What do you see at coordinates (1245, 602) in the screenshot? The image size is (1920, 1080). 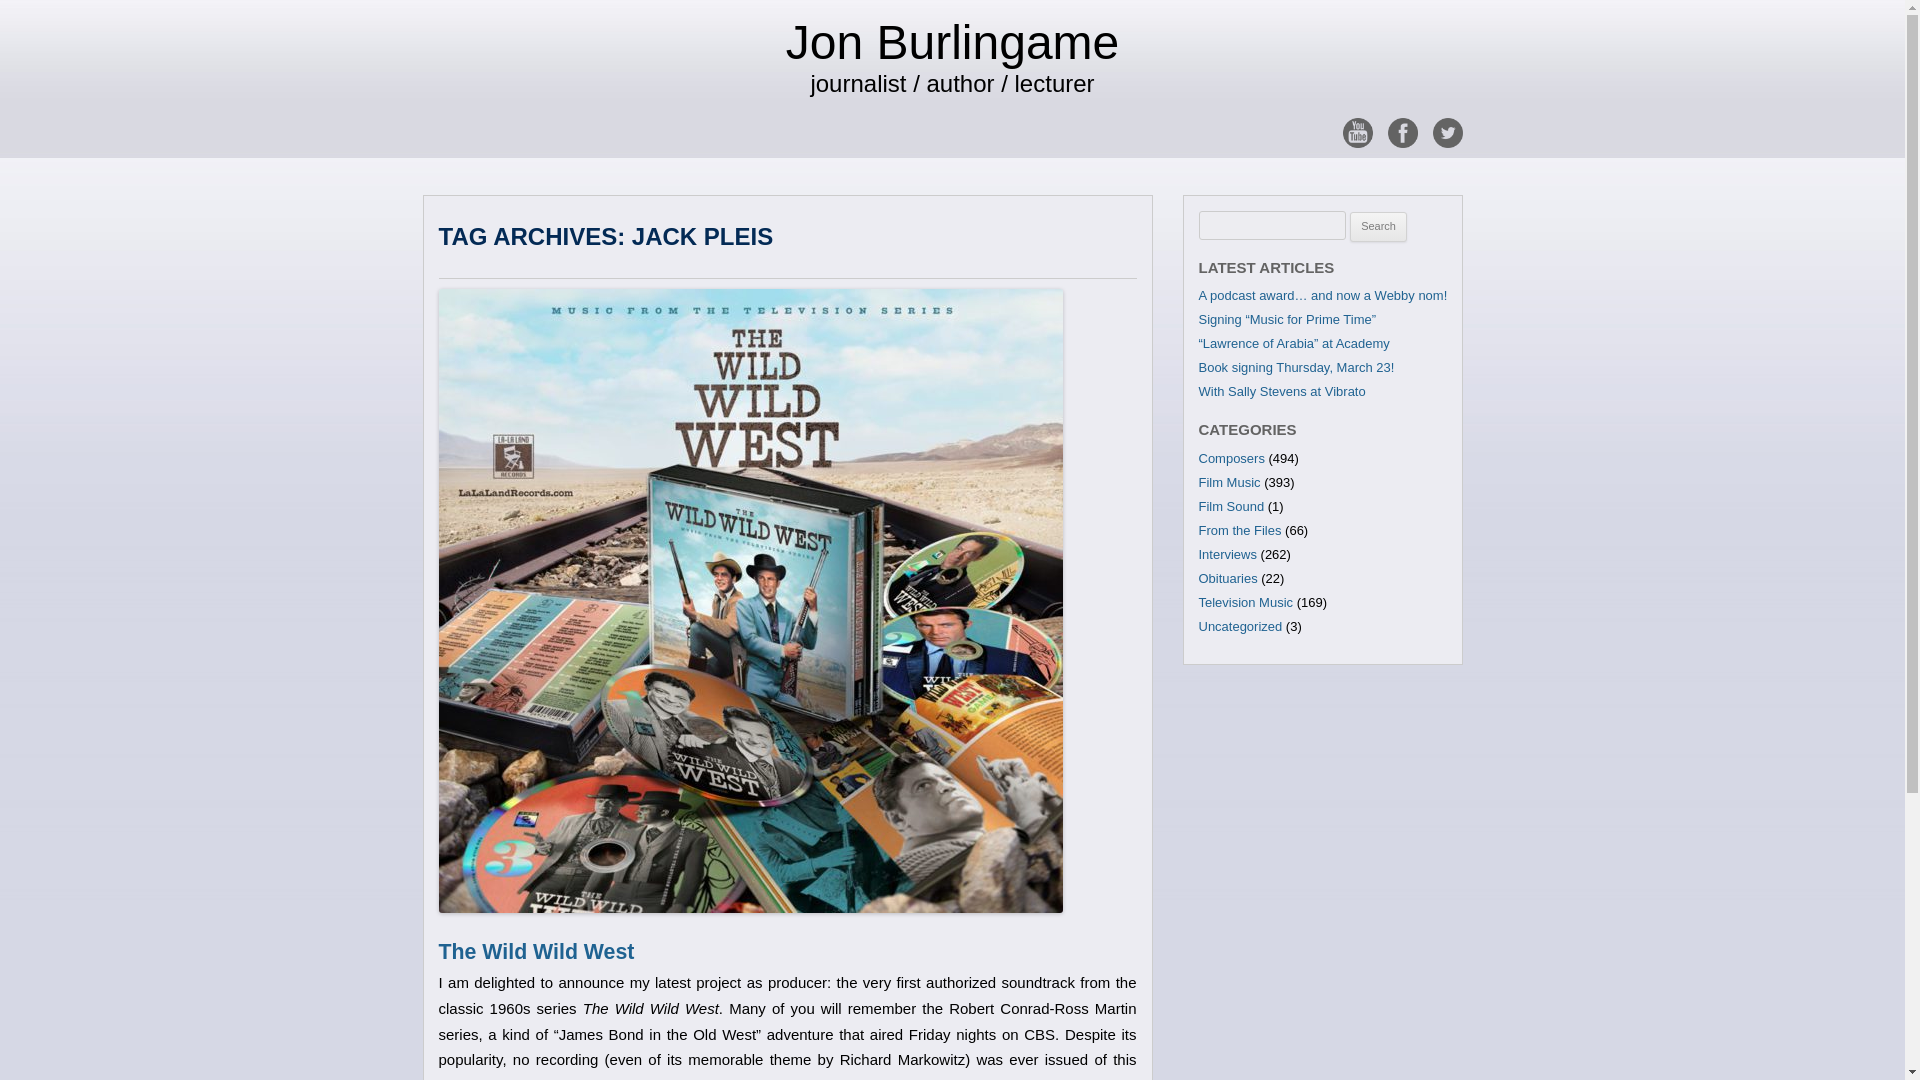 I see `Television Music` at bounding box center [1245, 602].